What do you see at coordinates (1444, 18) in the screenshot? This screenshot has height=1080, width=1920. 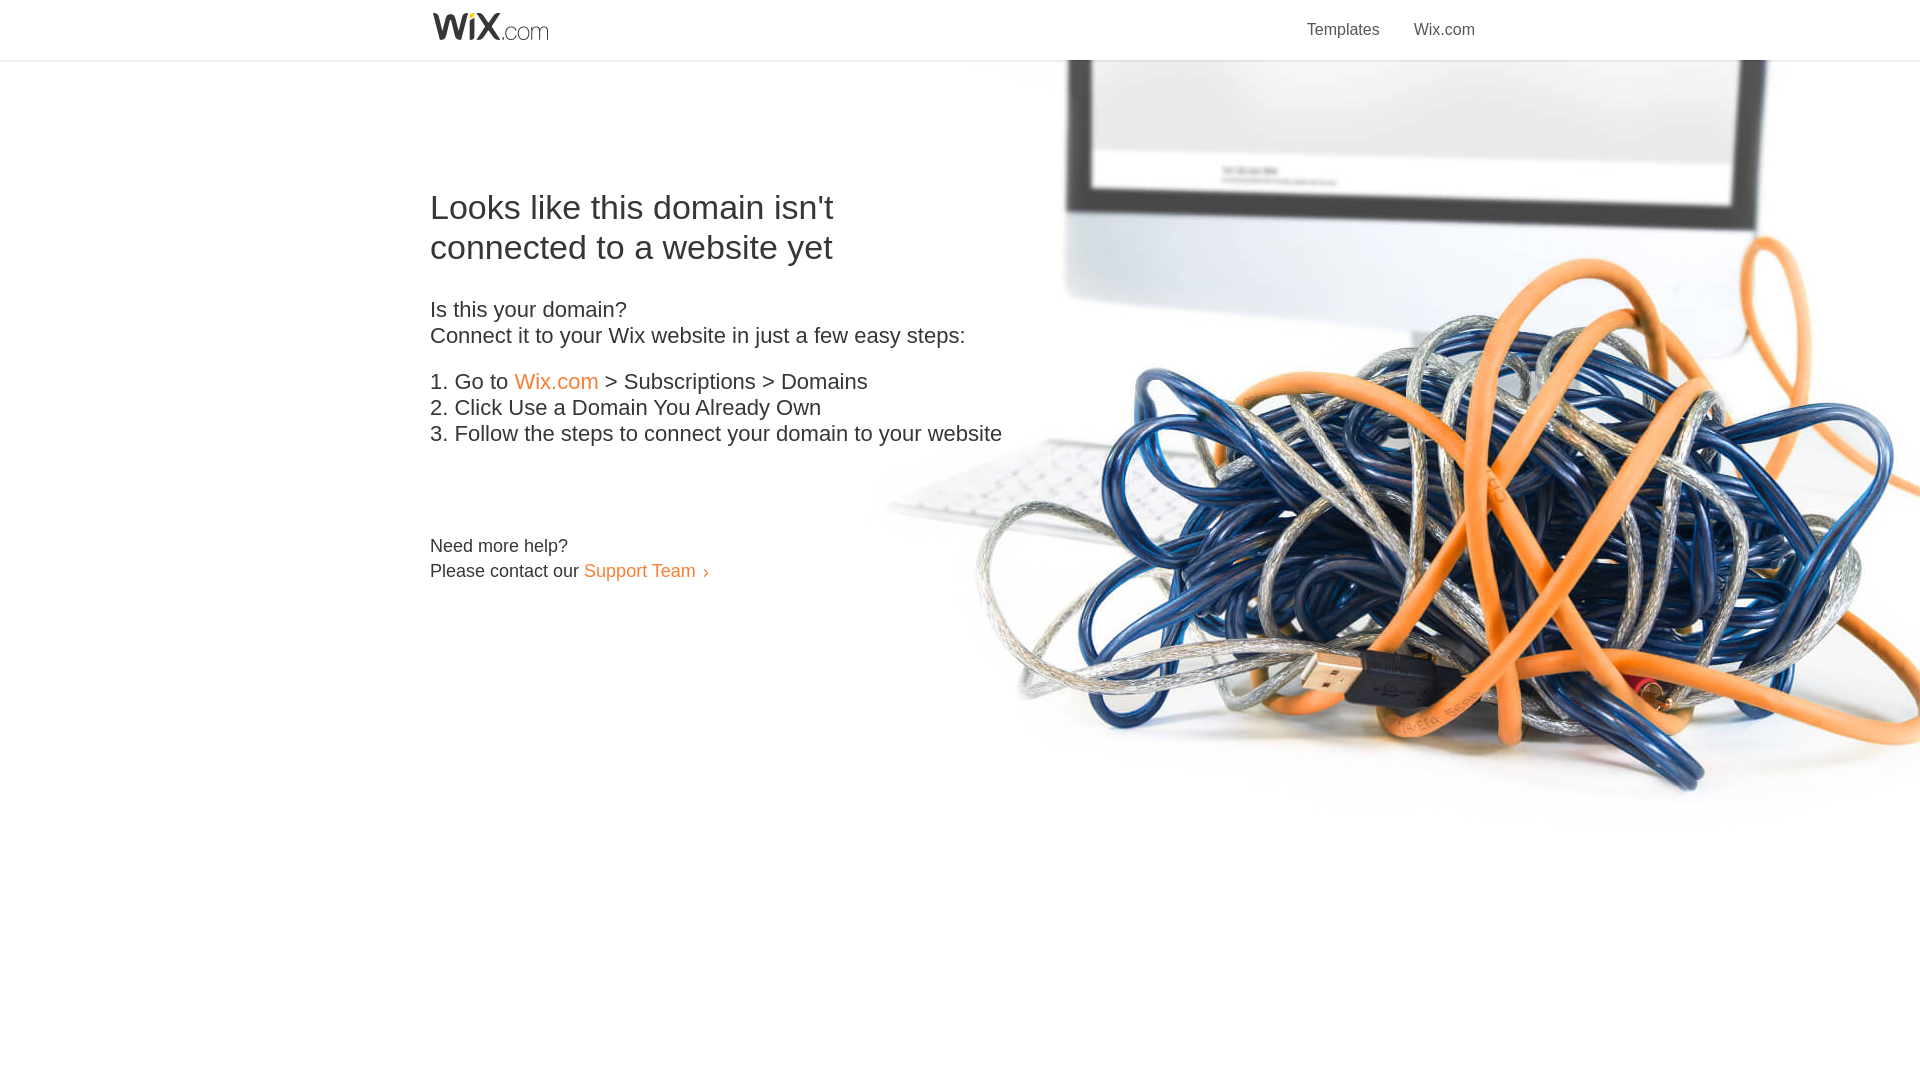 I see `Wix.com` at bounding box center [1444, 18].